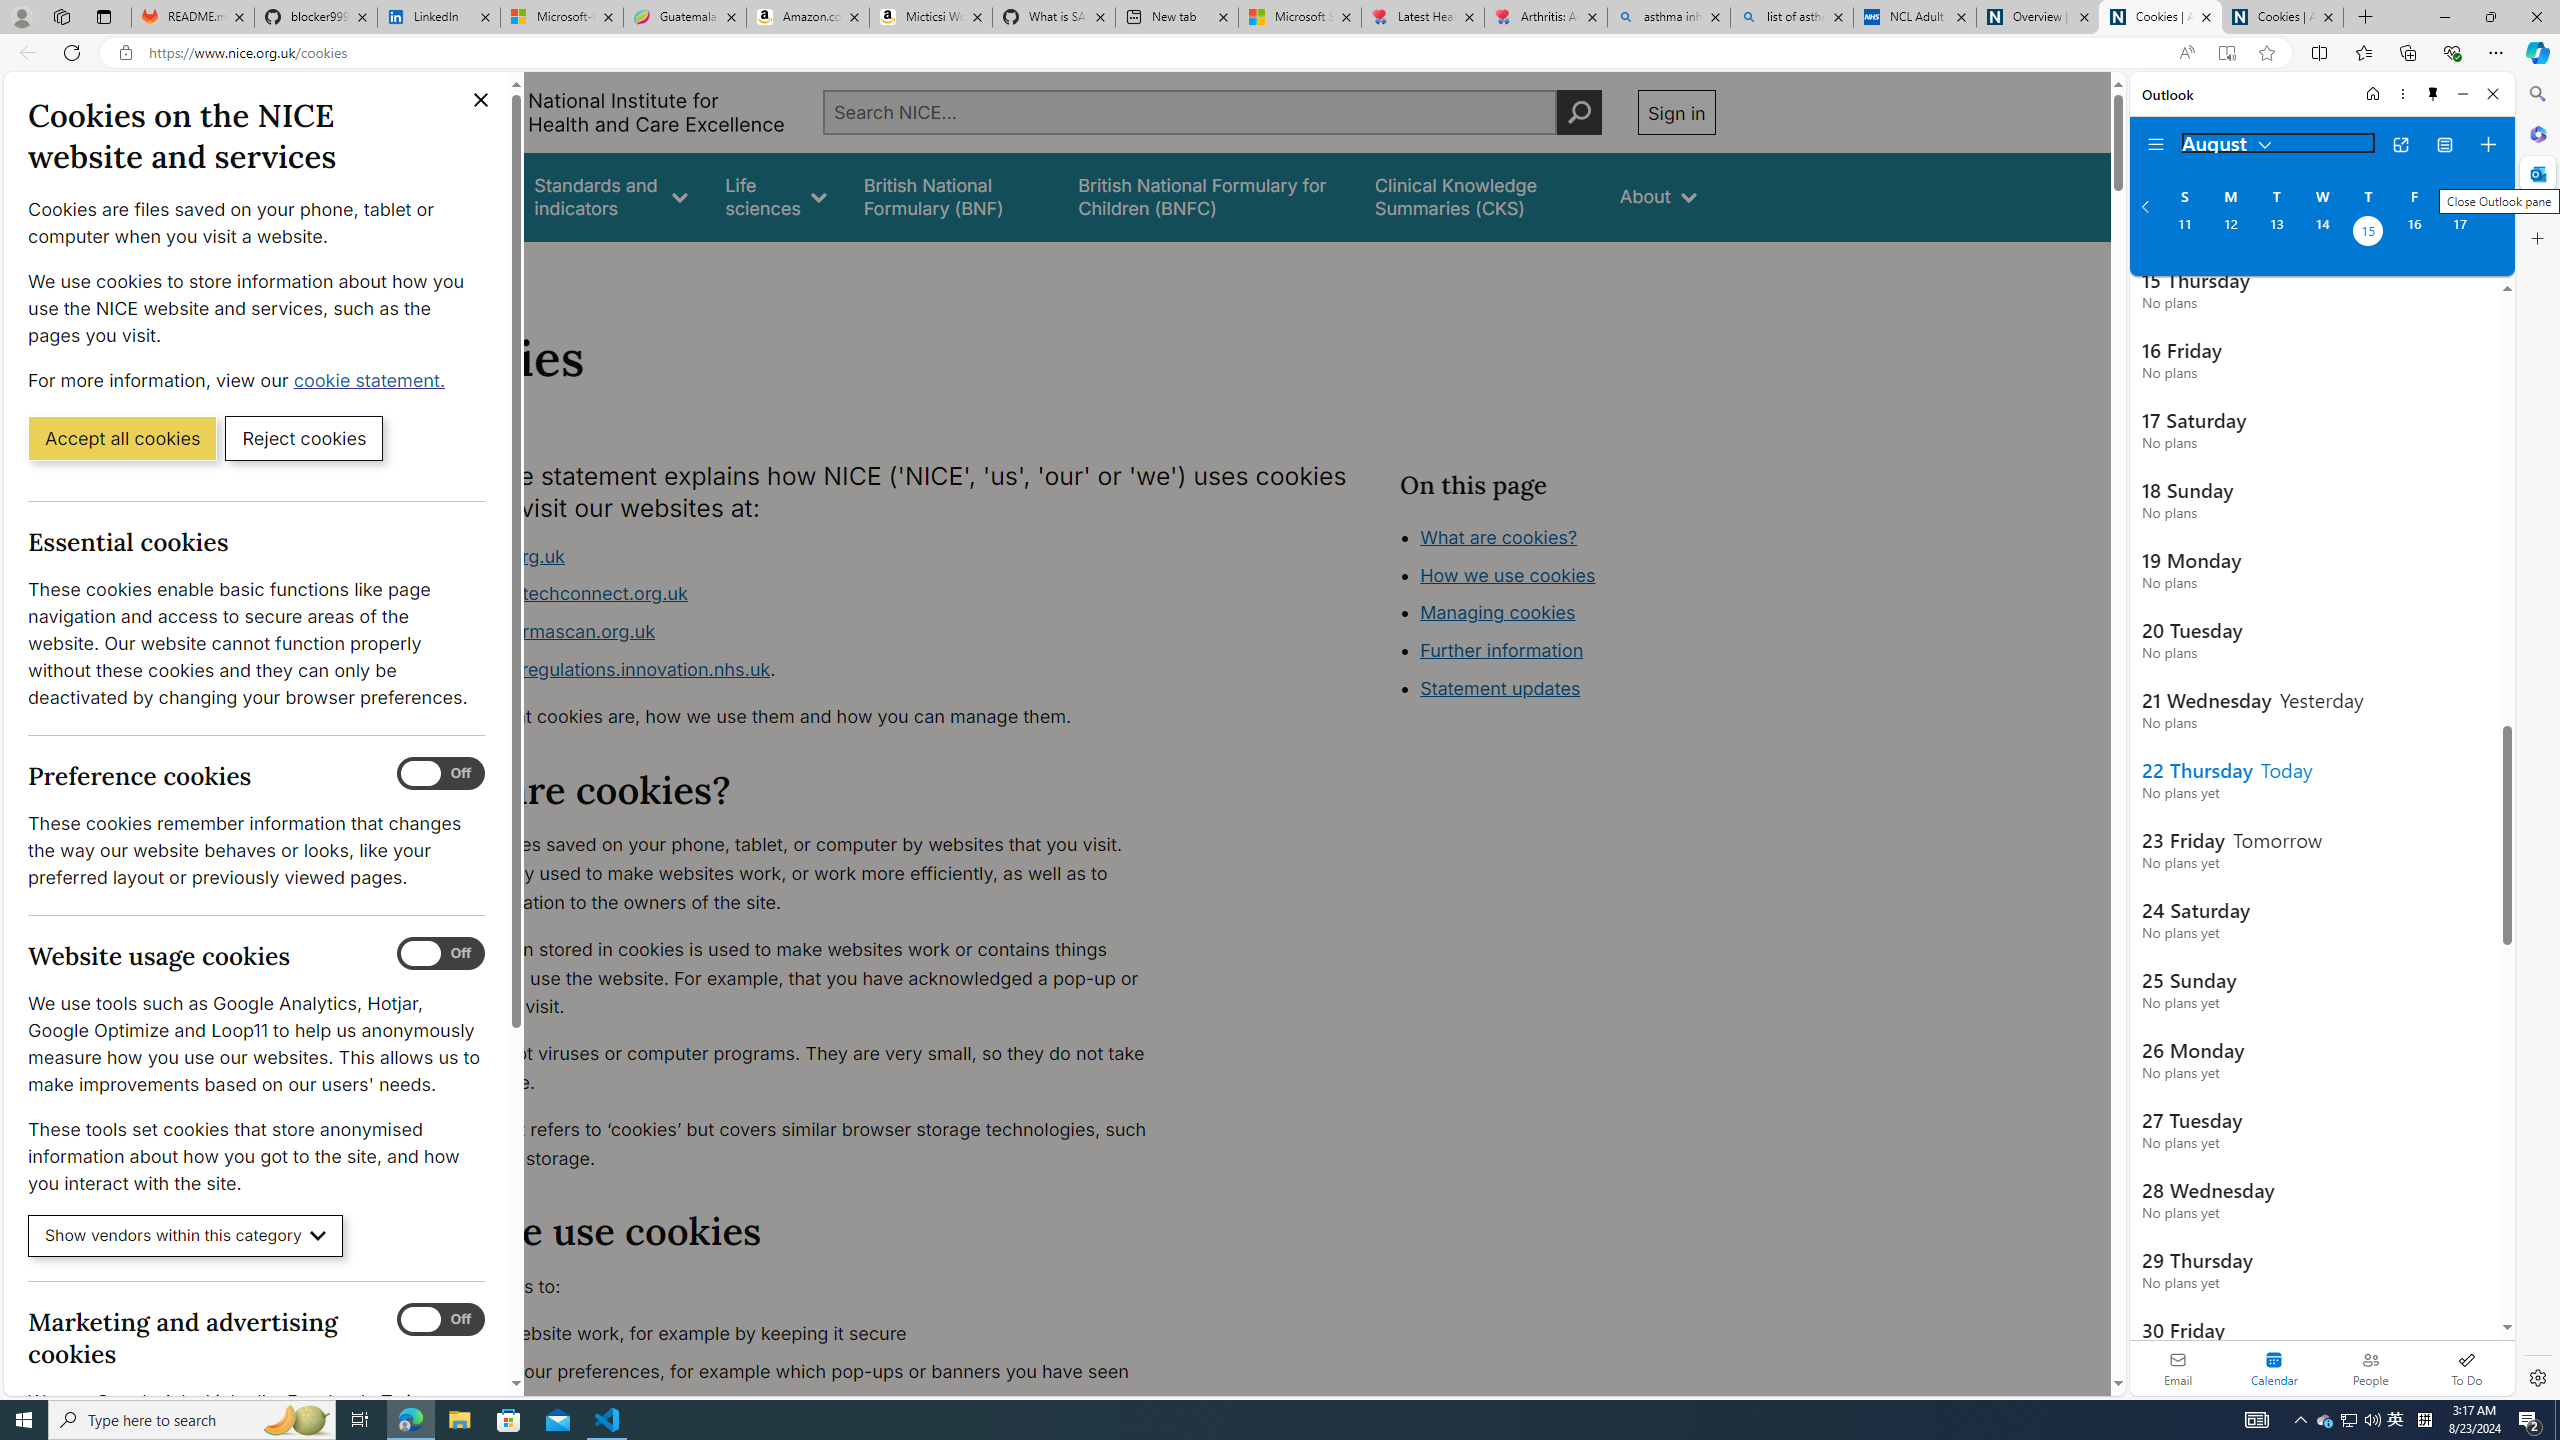  Describe the element at coordinates (2488, 145) in the screenshot. I see `Create event` at that location.